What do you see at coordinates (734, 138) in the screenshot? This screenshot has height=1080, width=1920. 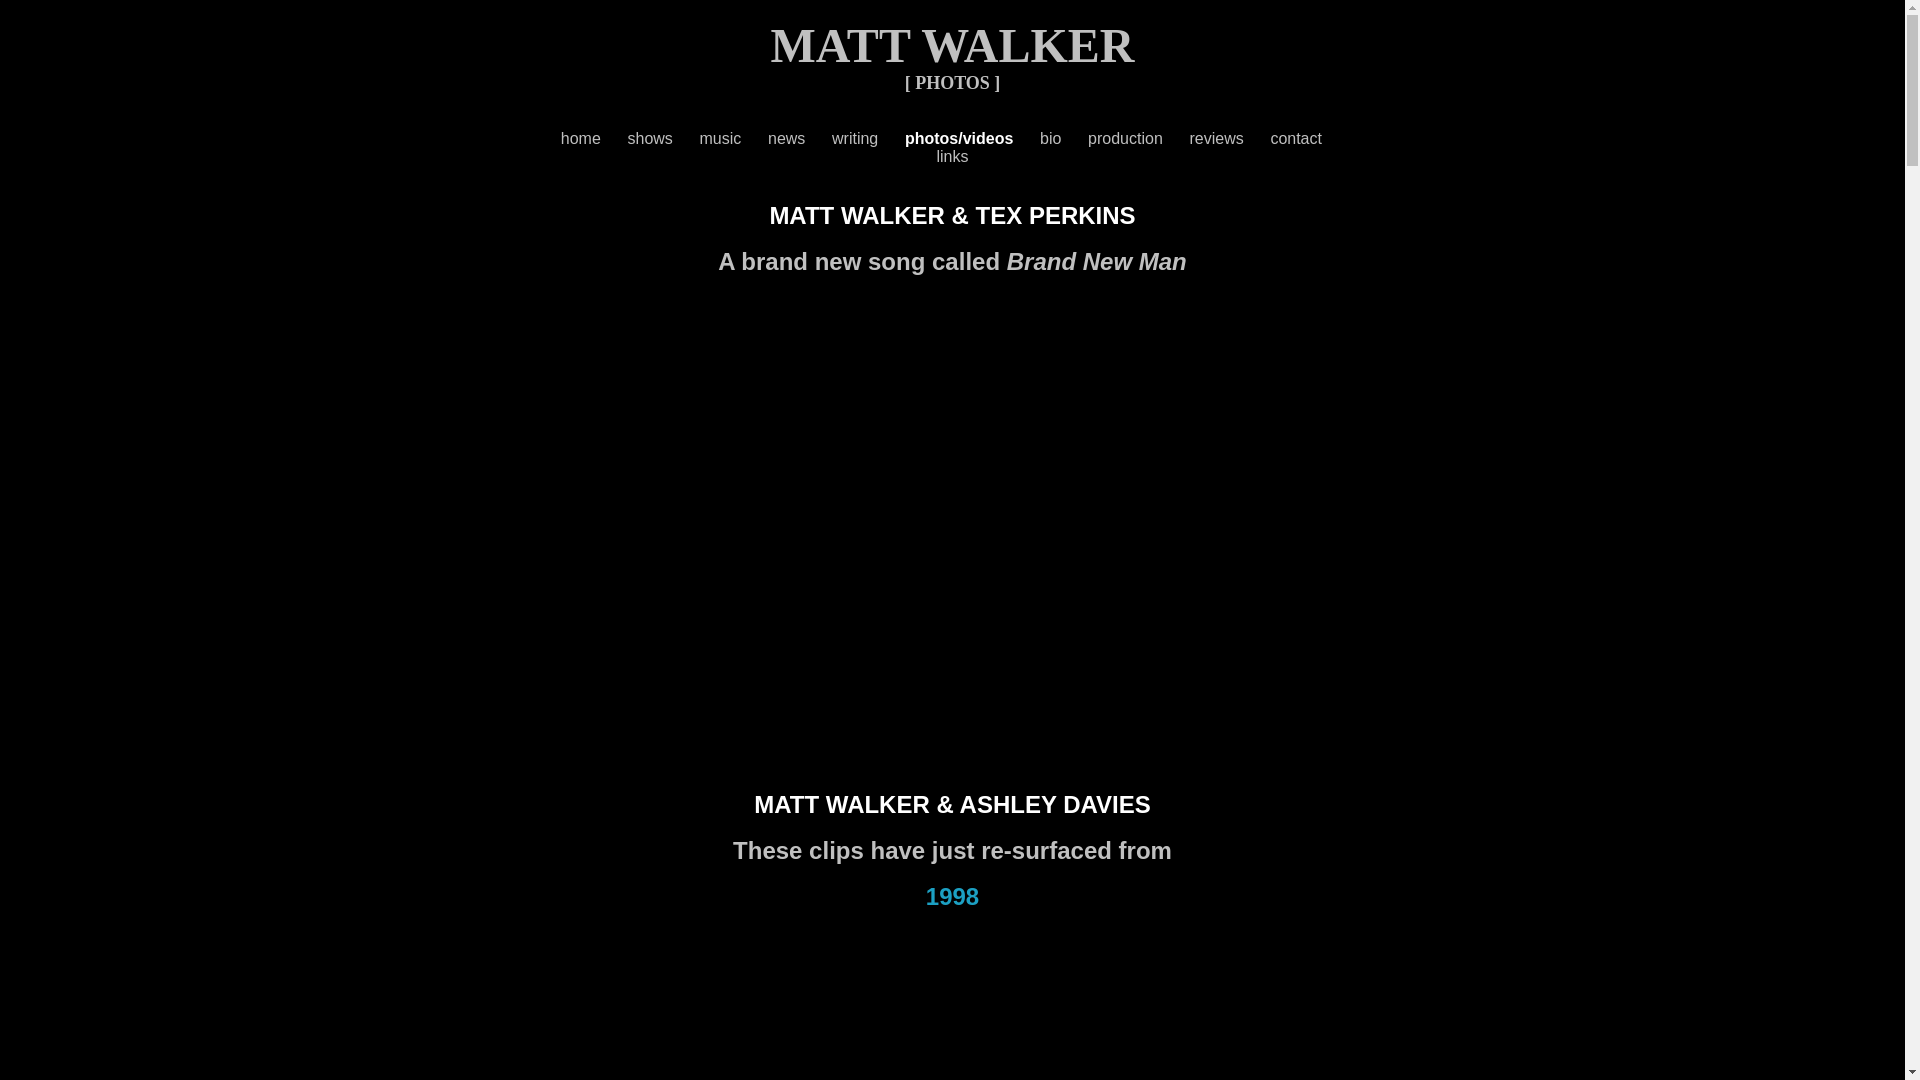 I see `music     ` at bounding box center [734, 138].